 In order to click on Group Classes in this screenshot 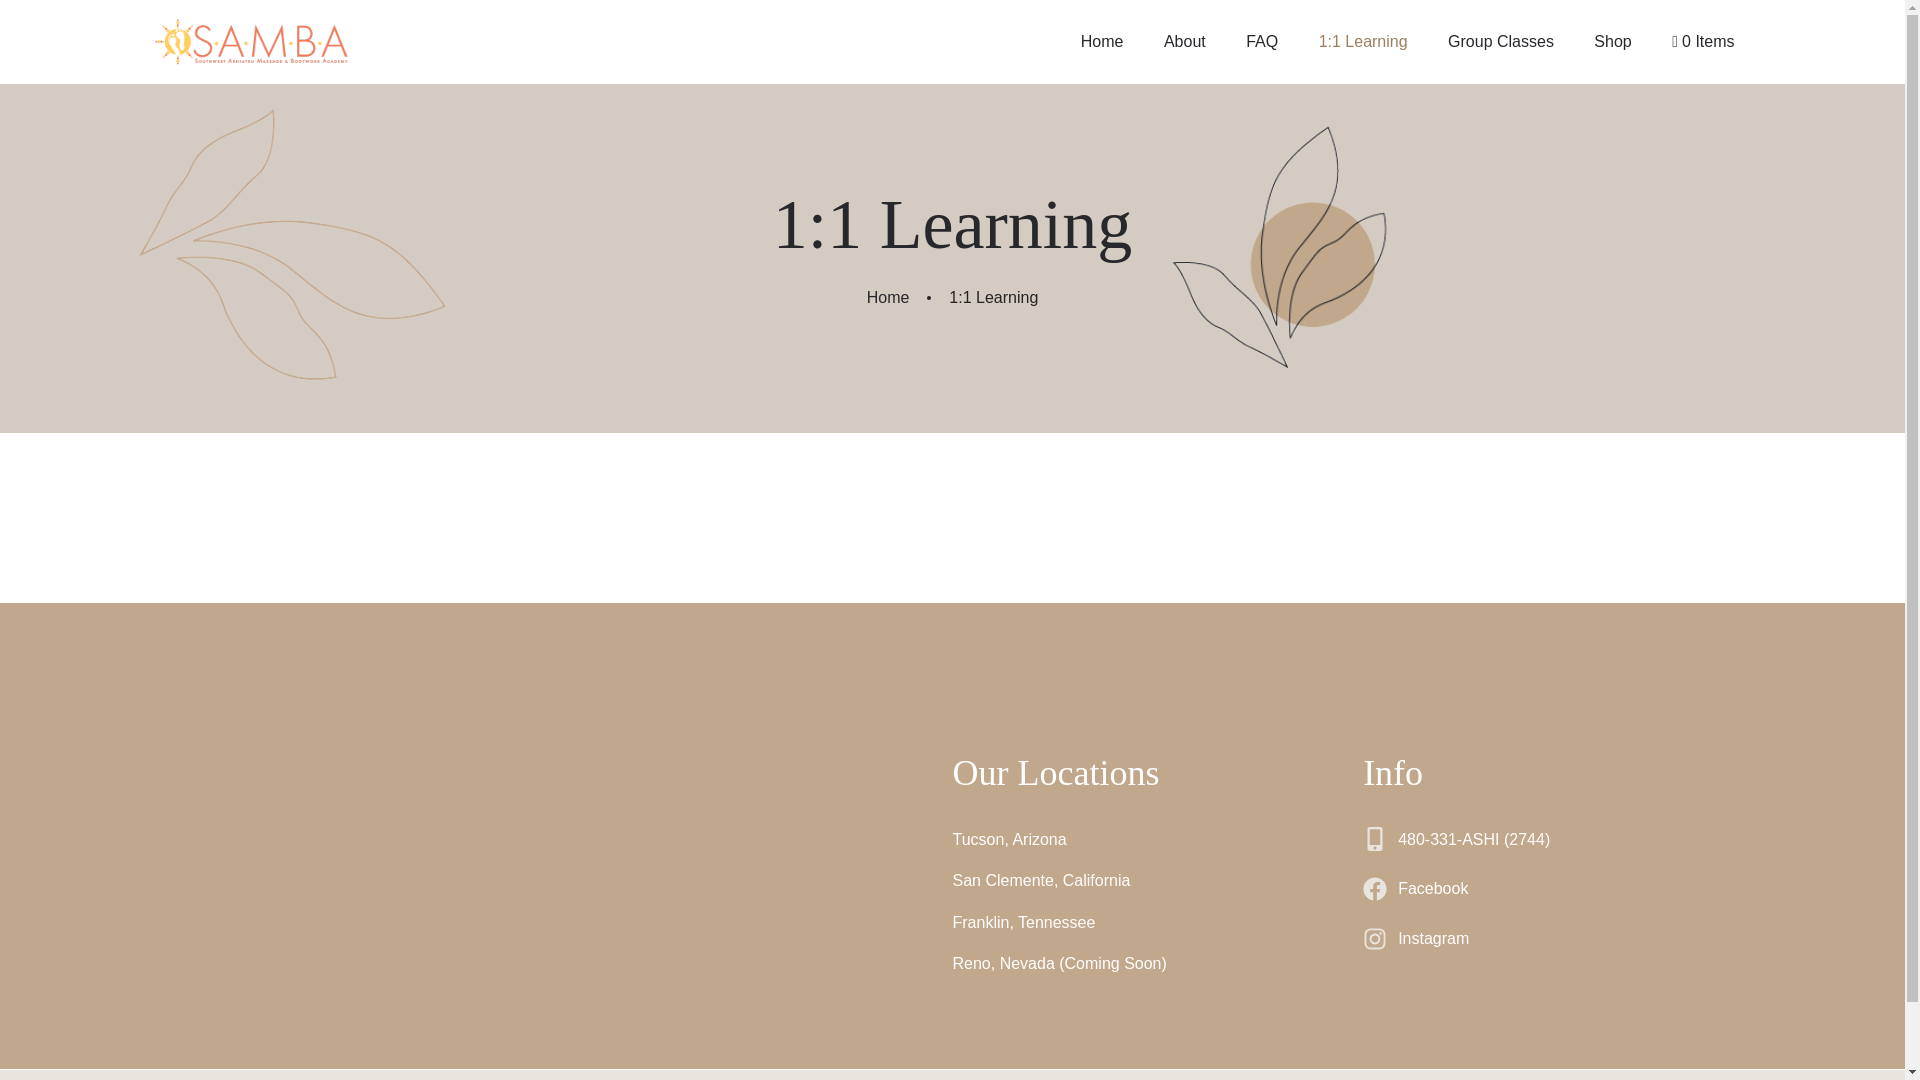, I will do `click(1501, 42)`.